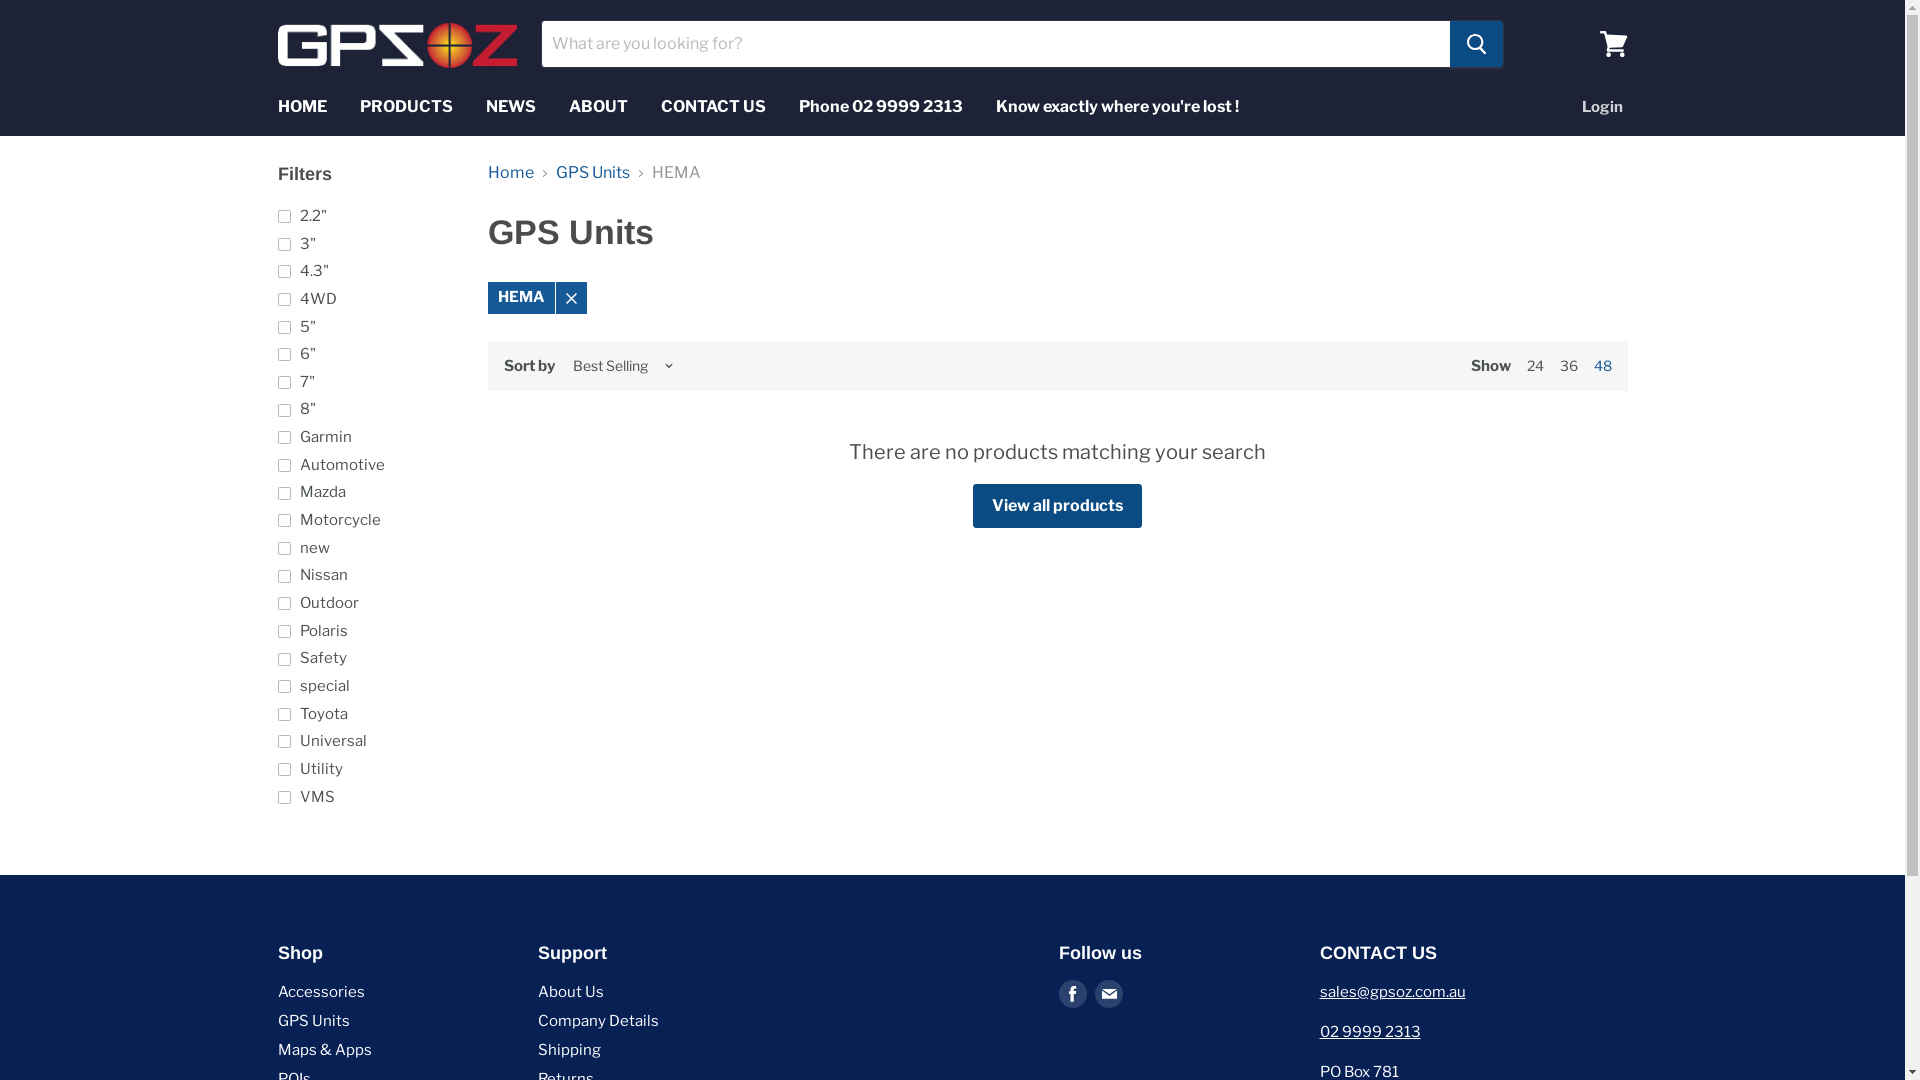 The height and width of the screenshot is (1080, 1920). What do you see at coordinates (1569, 365) in the screenshot?
I see `36` at bounding box center [1569, 365].